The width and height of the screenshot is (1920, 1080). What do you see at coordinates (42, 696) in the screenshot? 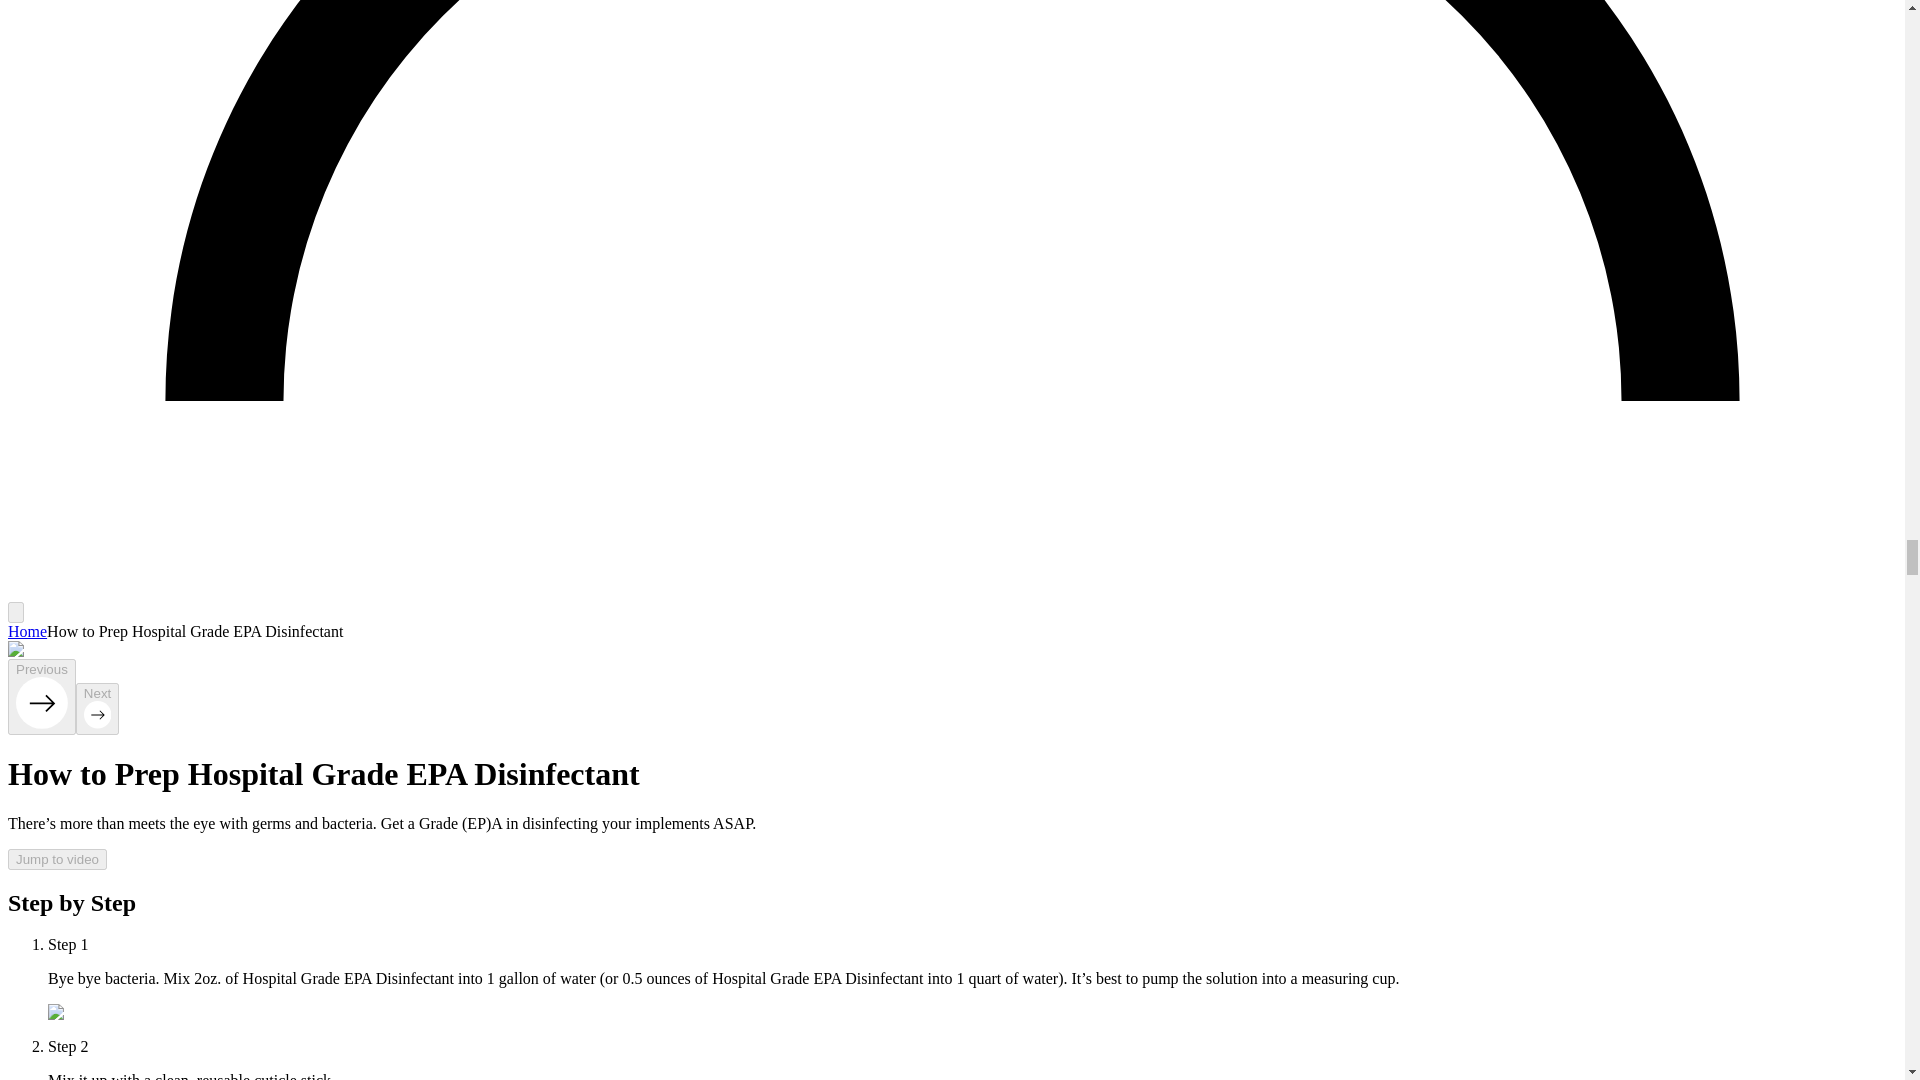
I see `Previous` at bounding box center [42, 696].